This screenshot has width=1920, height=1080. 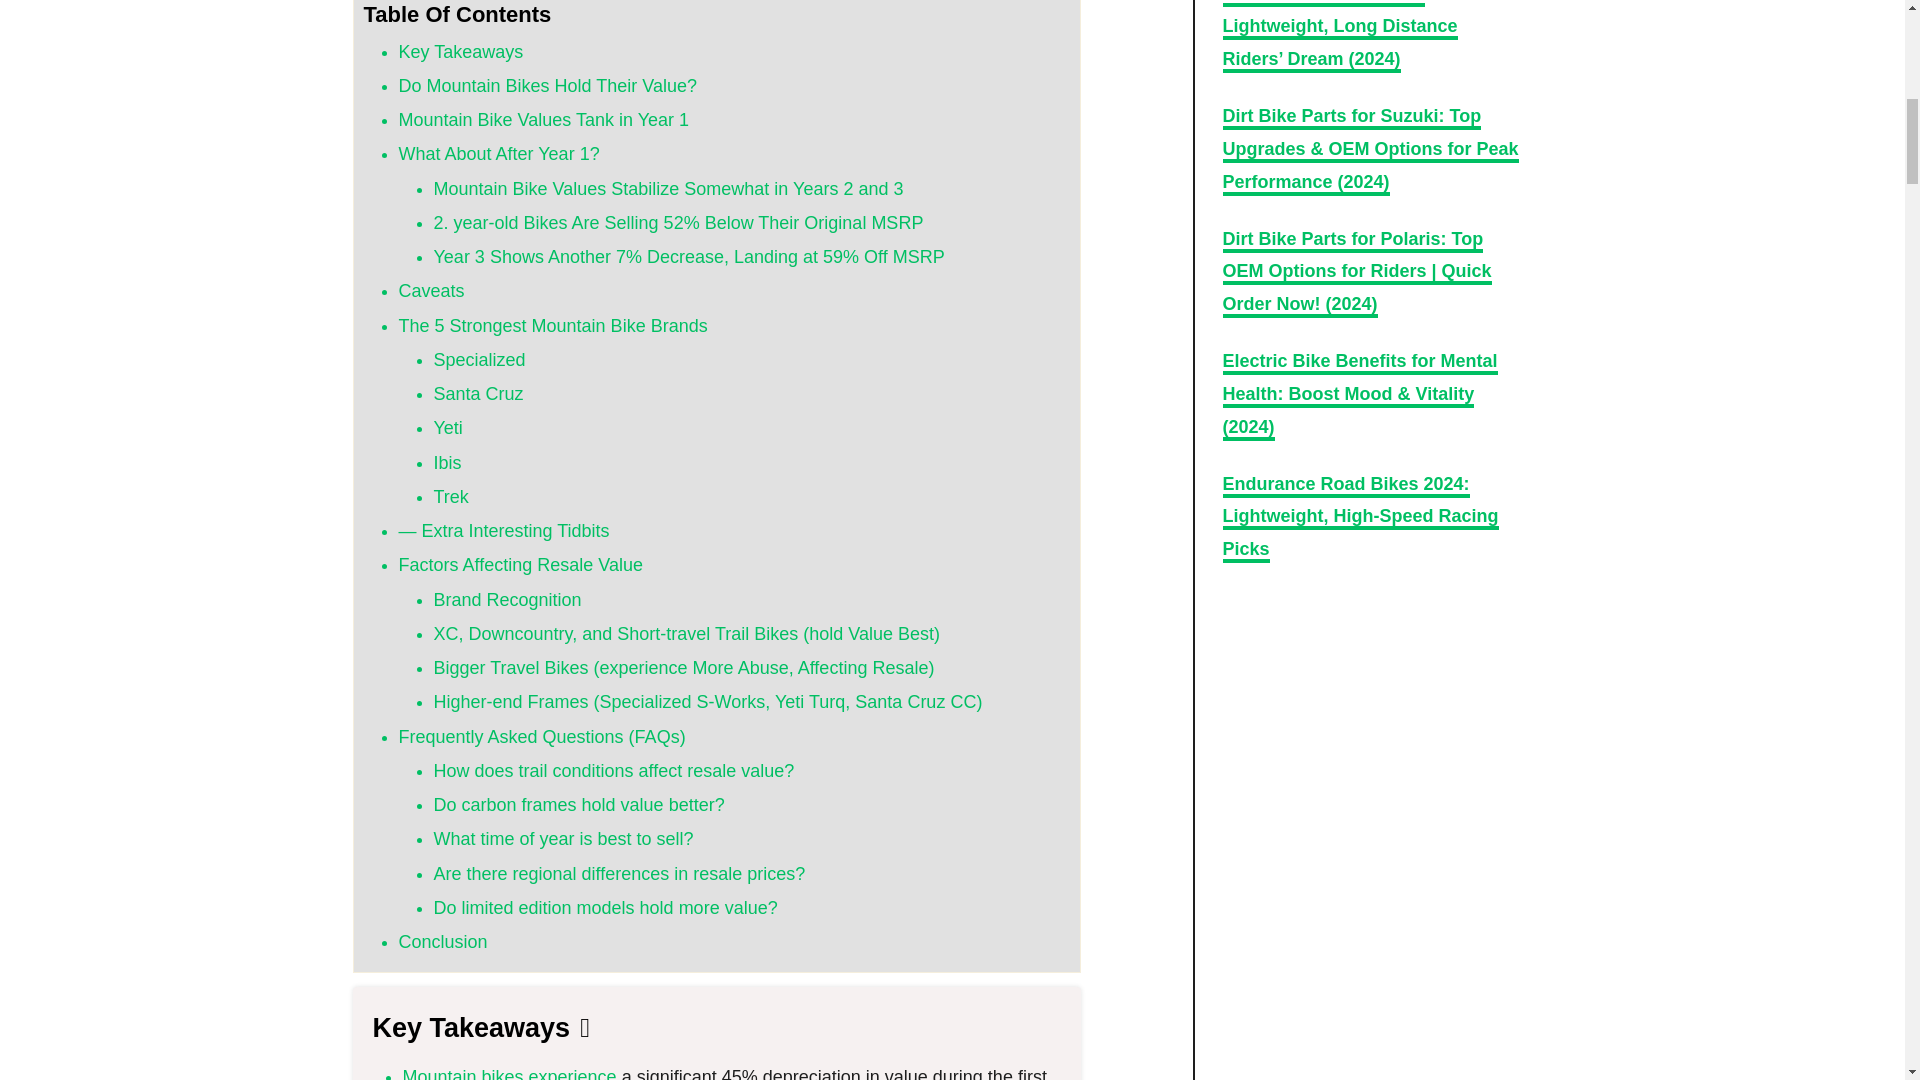 I want to click on Do Mountain Bikes Hold Their Value?, so click(x=546, y=86).